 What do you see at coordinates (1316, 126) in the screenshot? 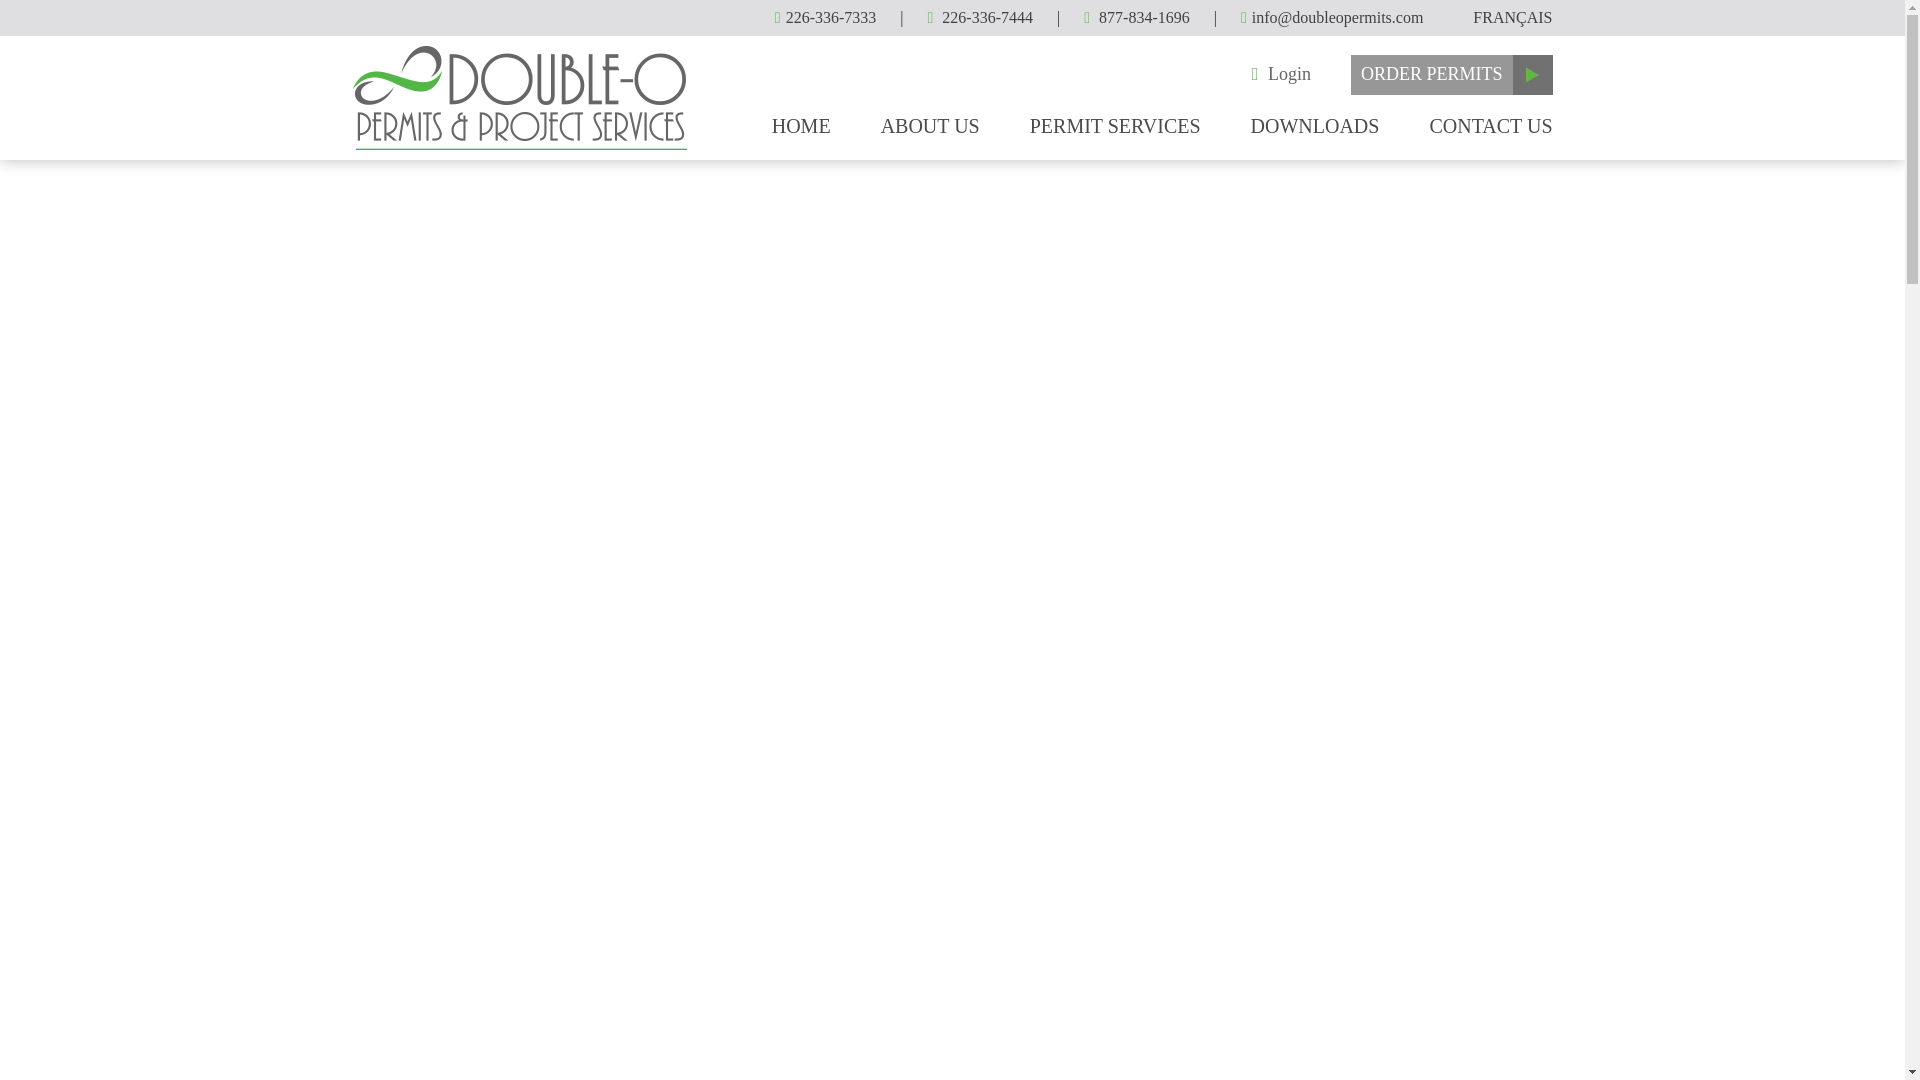
I see `DOWNLOADS` at bounding box center [1316, 126].